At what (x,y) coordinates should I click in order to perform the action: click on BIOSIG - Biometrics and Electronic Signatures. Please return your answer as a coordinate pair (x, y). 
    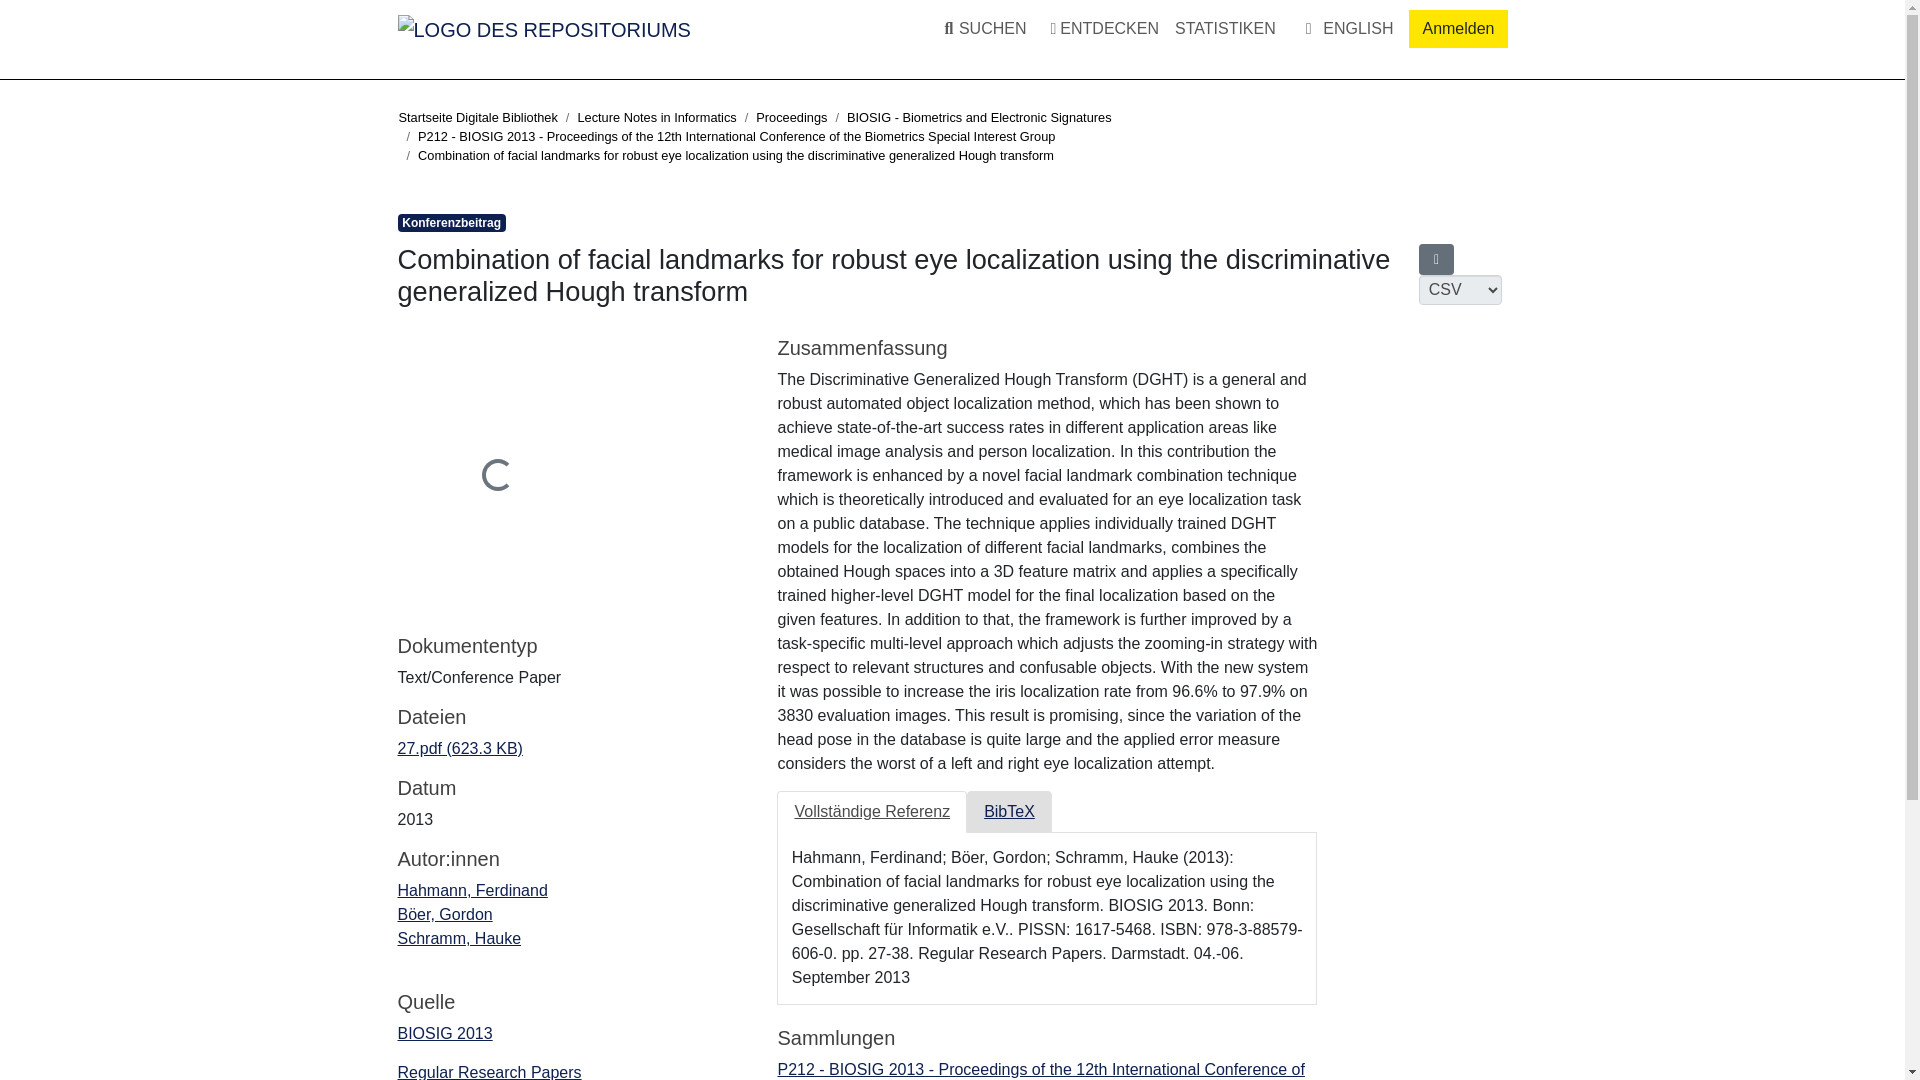
    Looking at the image, I should click on (978, 118).